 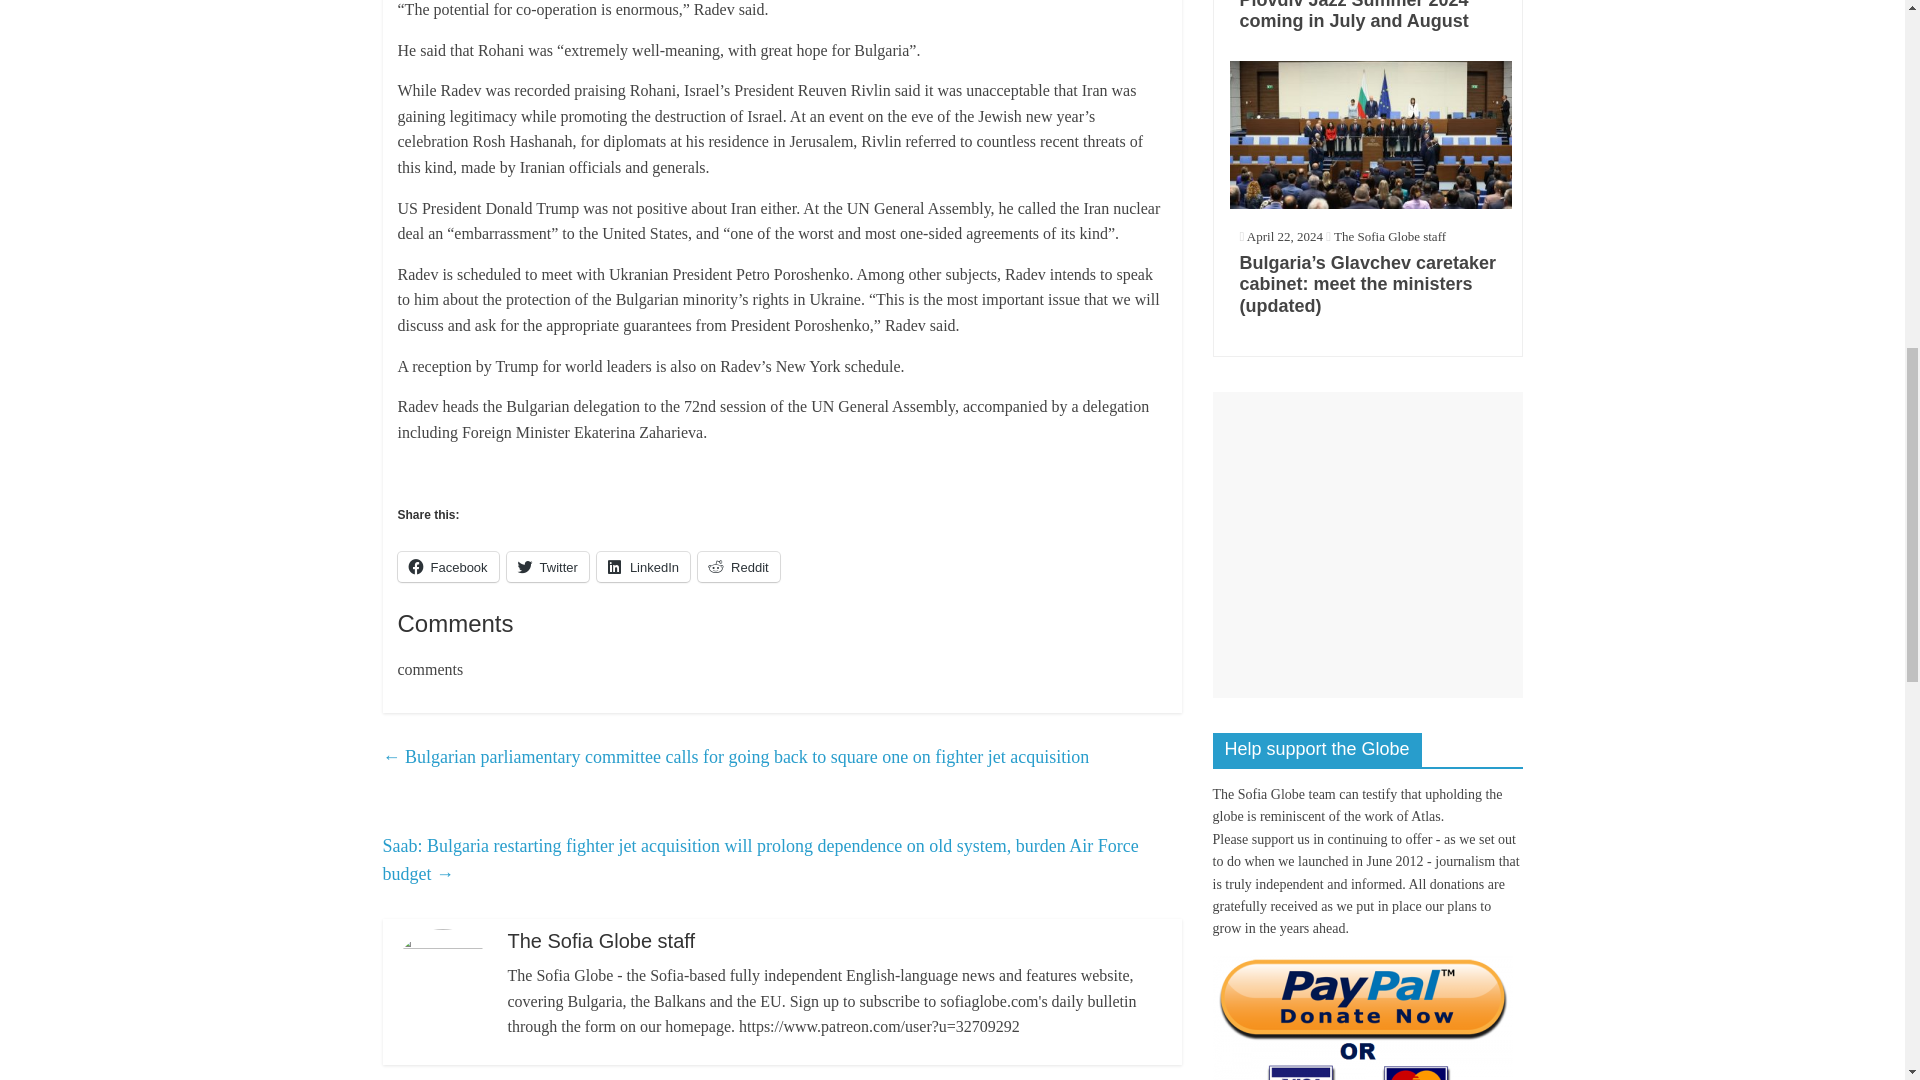 I want to click on Click to share on LinkedIn, so click(x=643, y=566).